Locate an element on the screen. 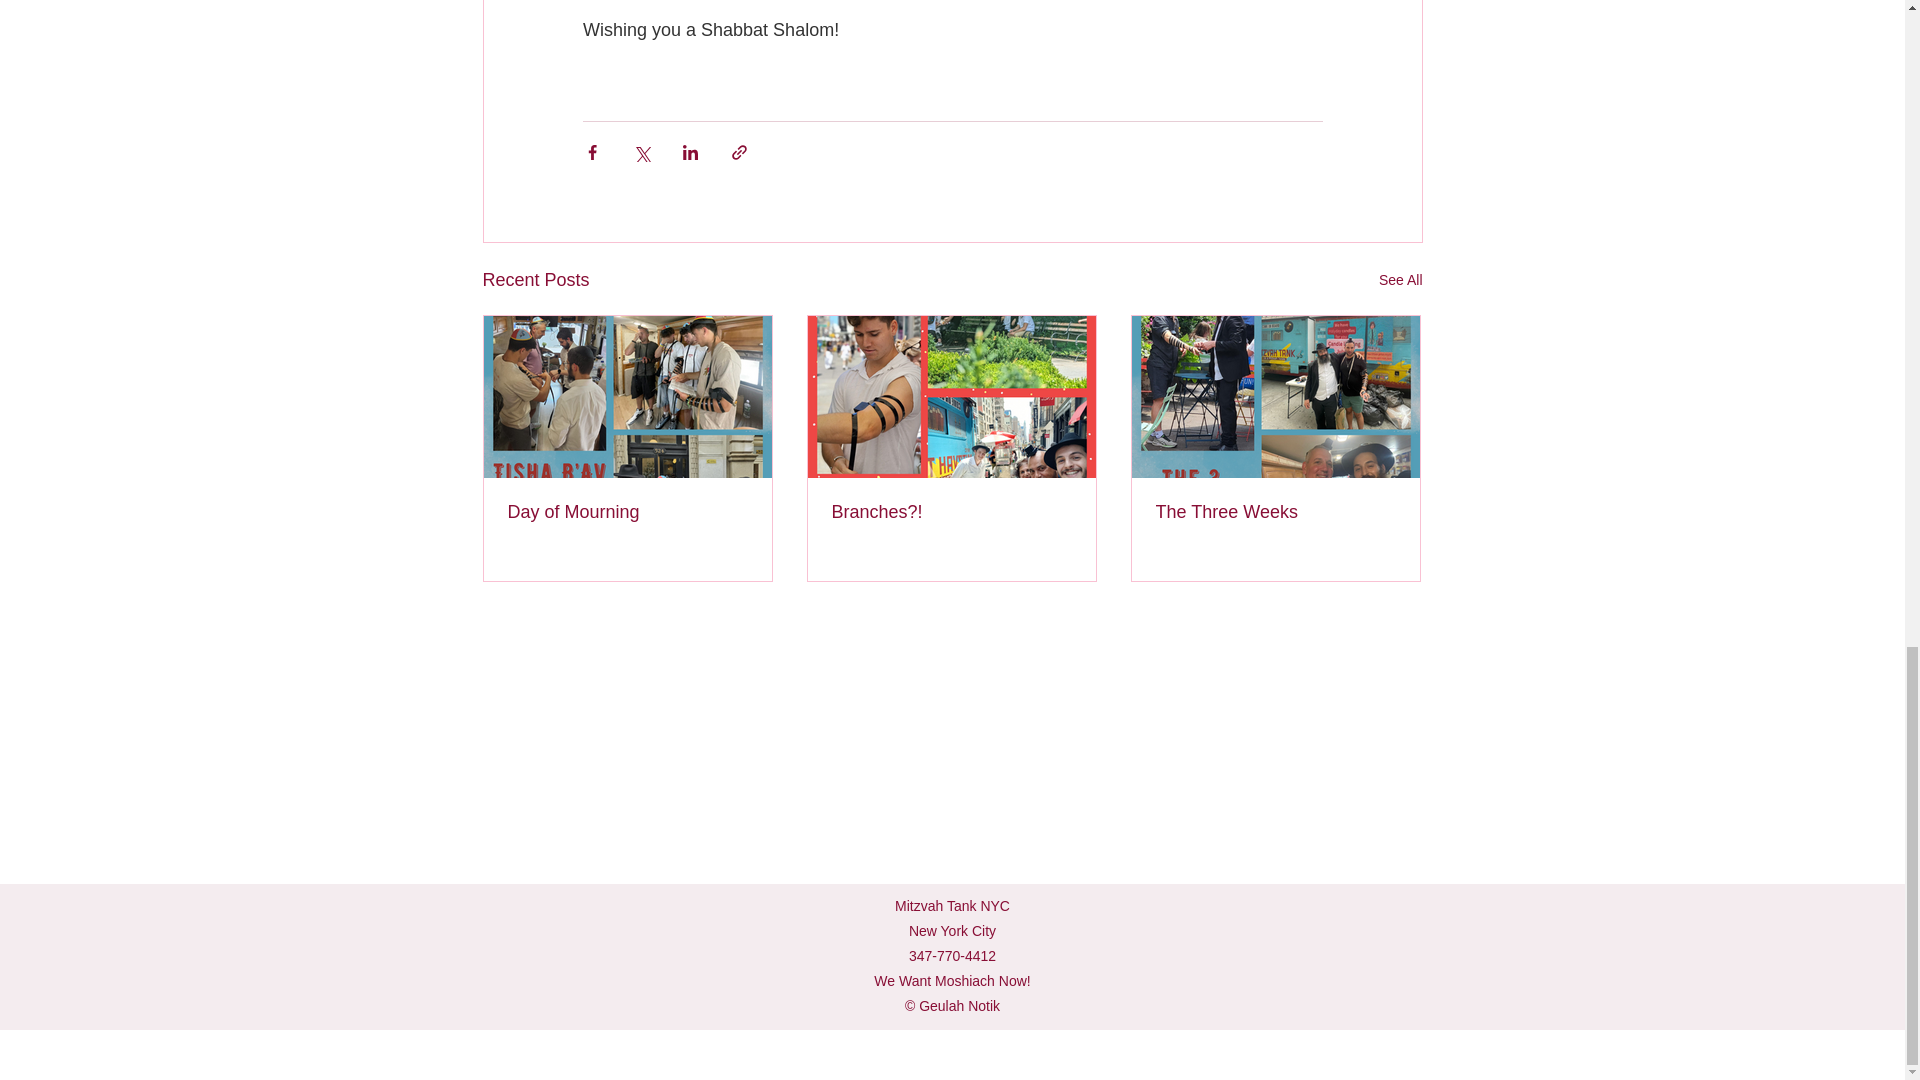  Day of Mourning is located at coordinates (628, 512).